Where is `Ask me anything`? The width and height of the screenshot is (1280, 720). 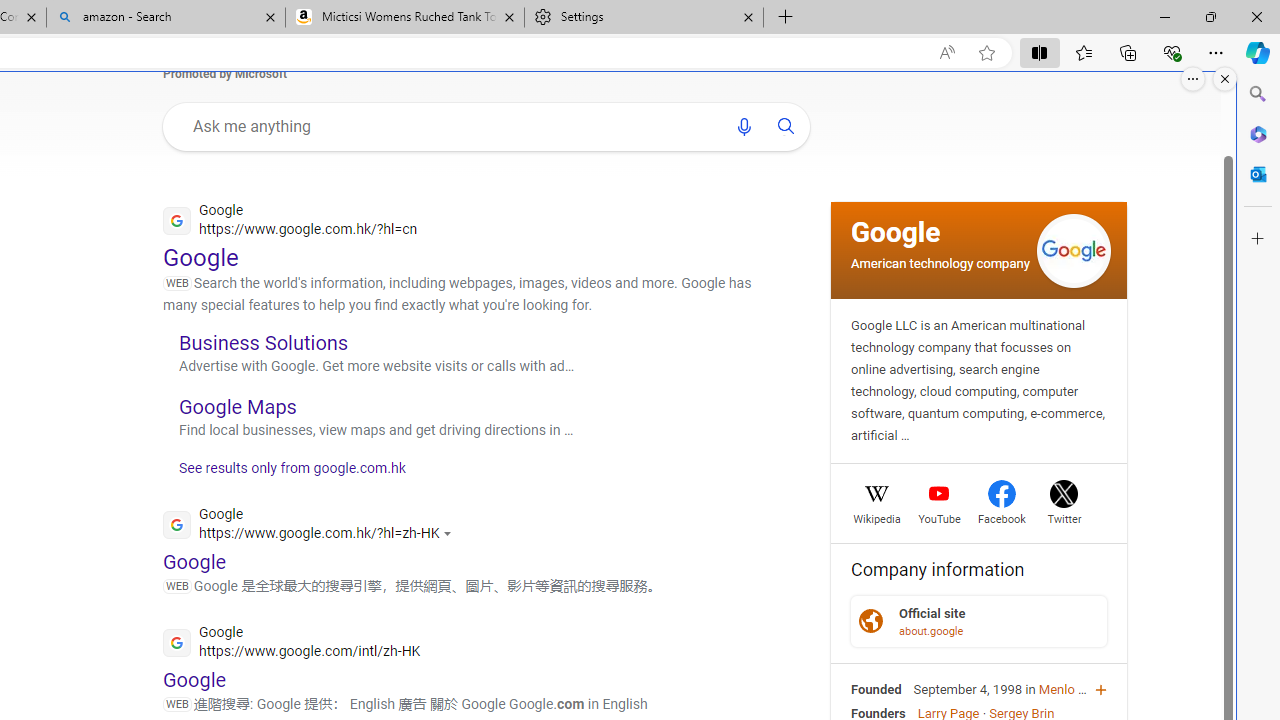 Ask me anything is located at coordinates (450, 126).